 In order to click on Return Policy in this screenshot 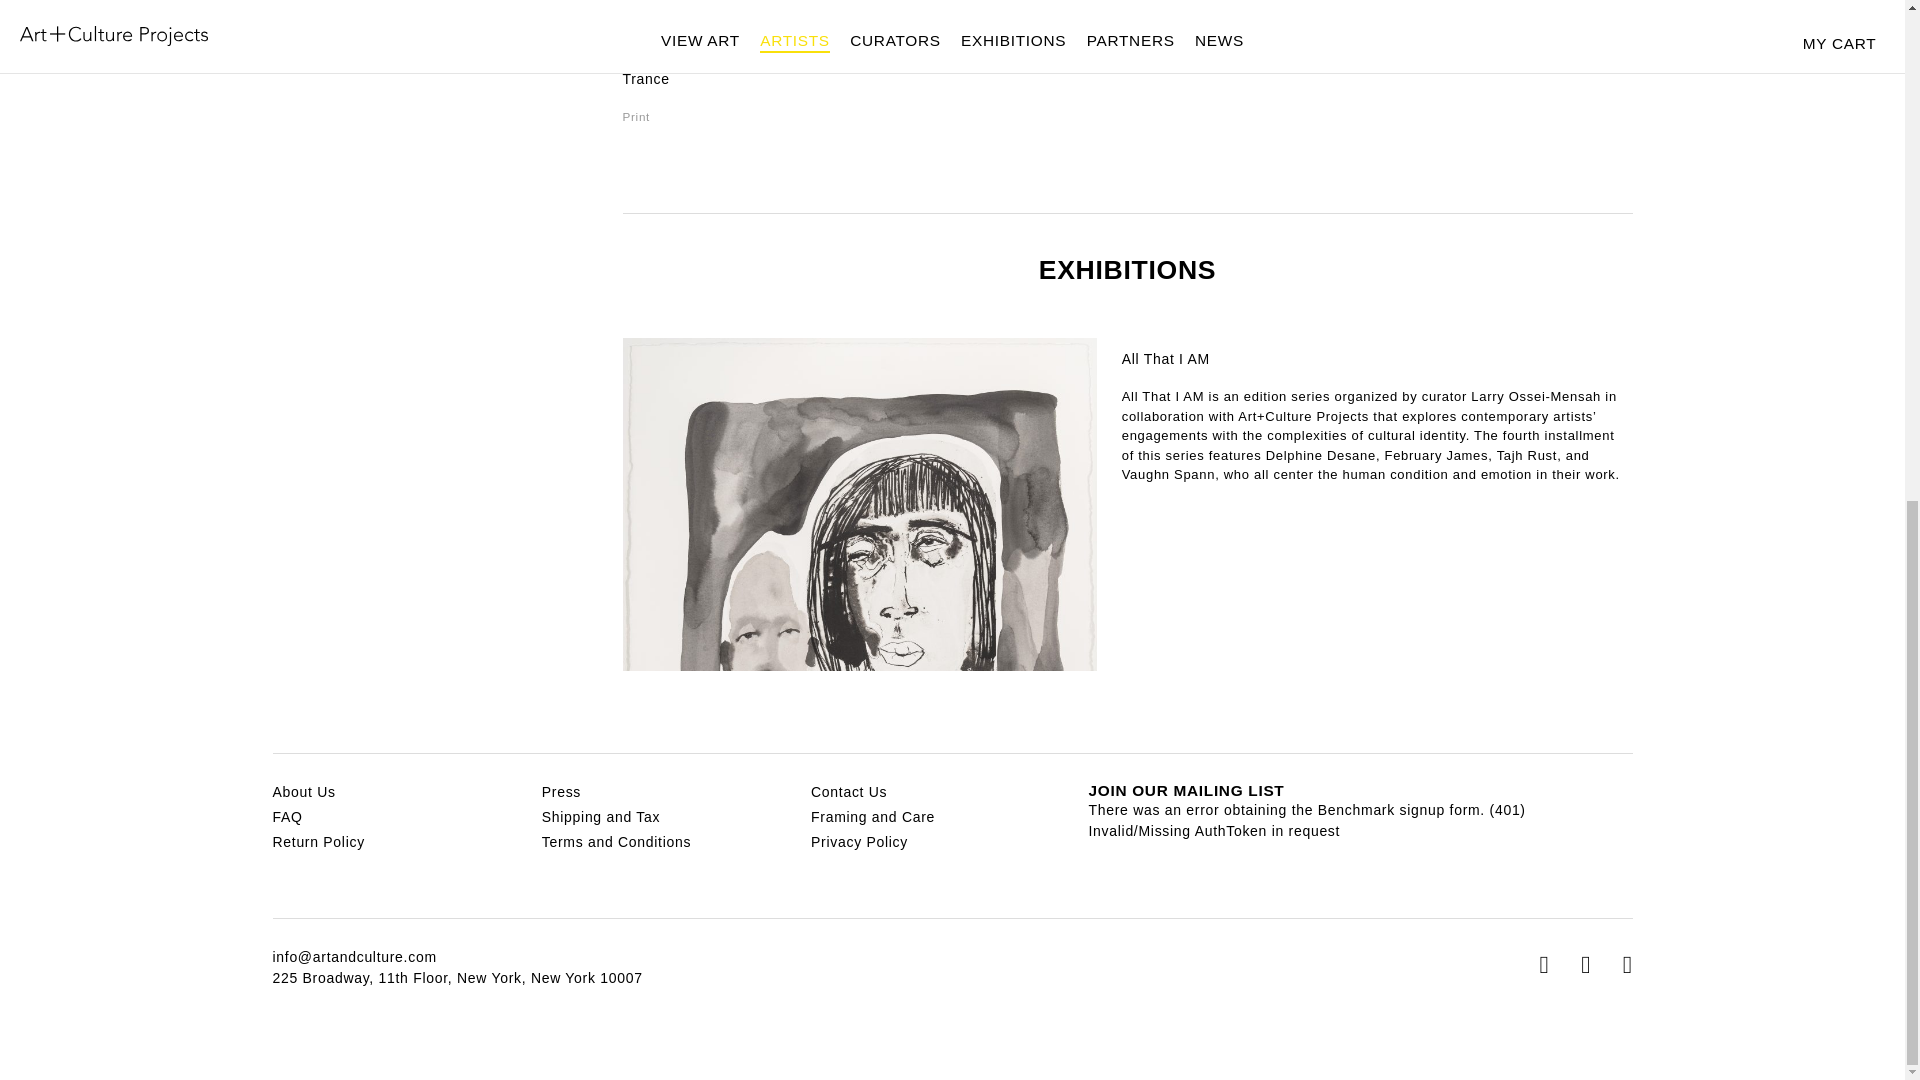, I will do `click(318, 841)`.